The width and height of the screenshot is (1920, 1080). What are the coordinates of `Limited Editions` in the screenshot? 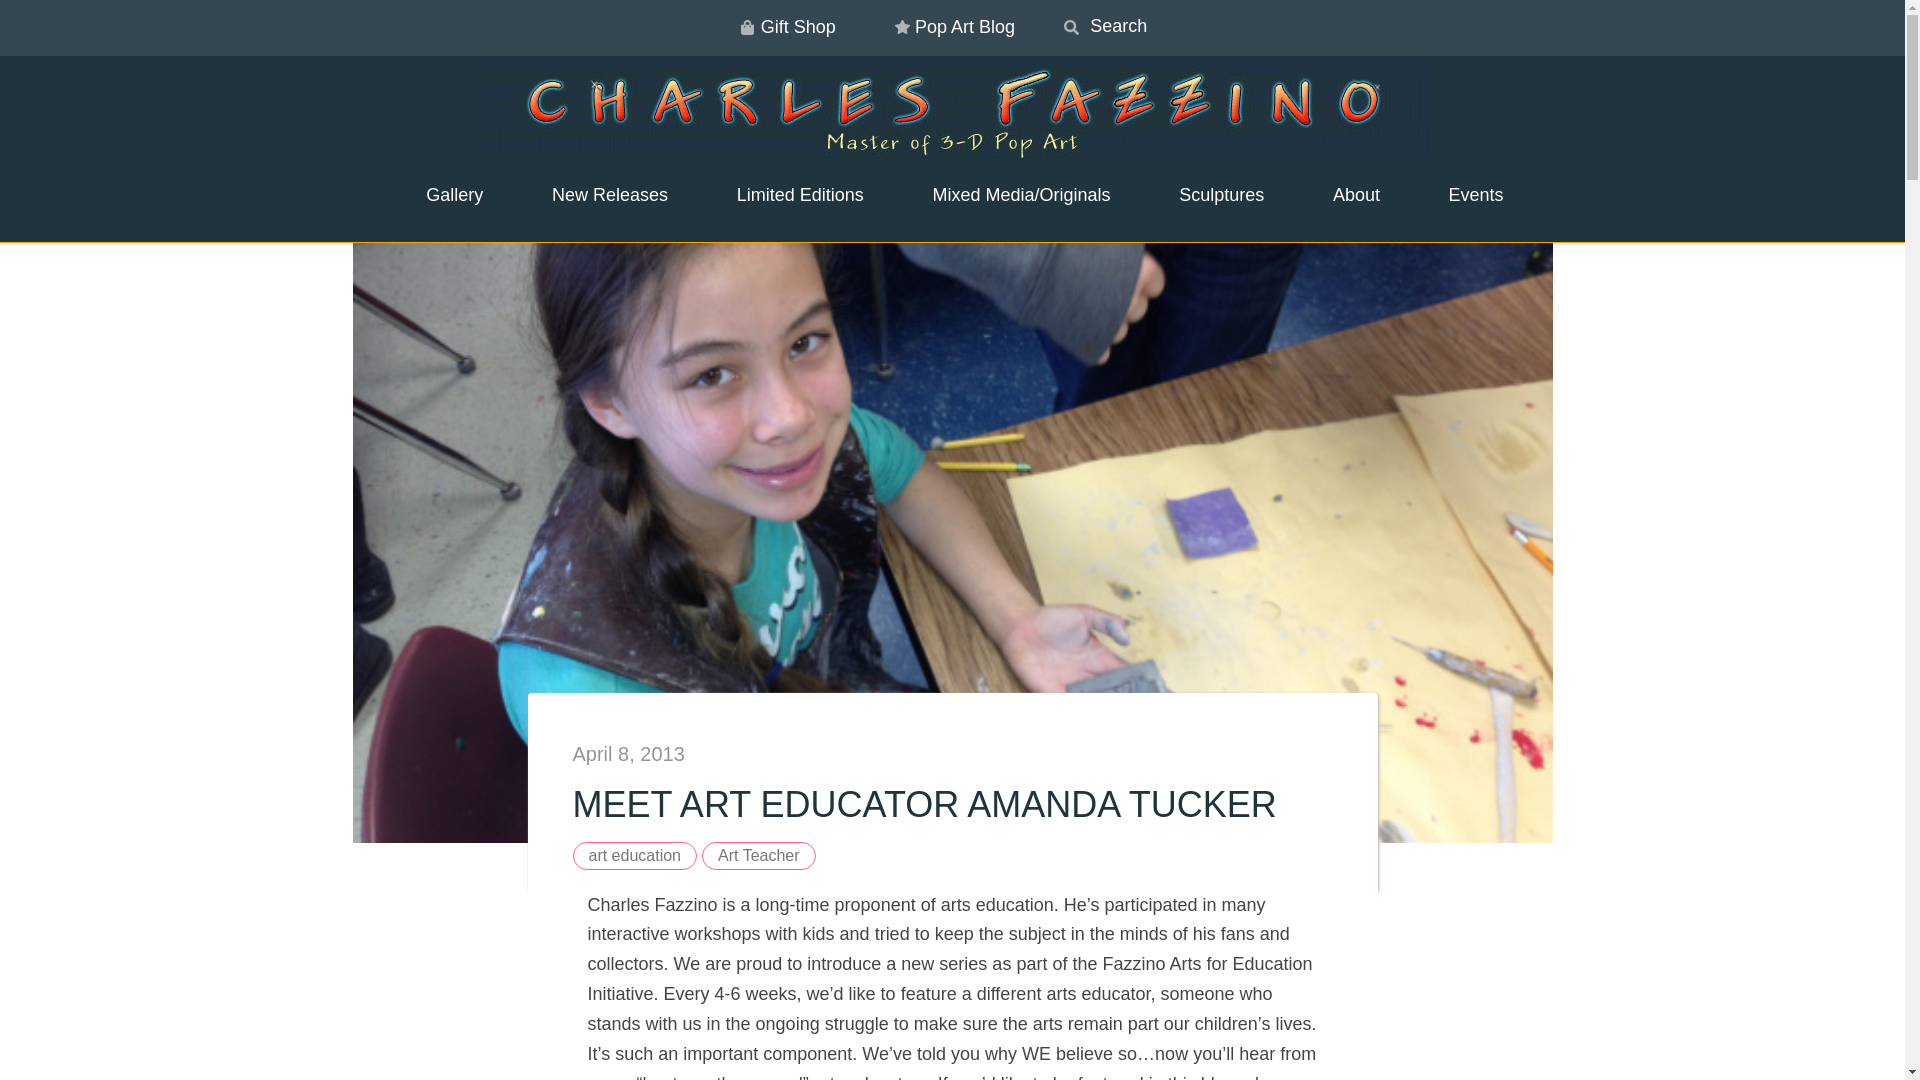 It's located at (788, 196).